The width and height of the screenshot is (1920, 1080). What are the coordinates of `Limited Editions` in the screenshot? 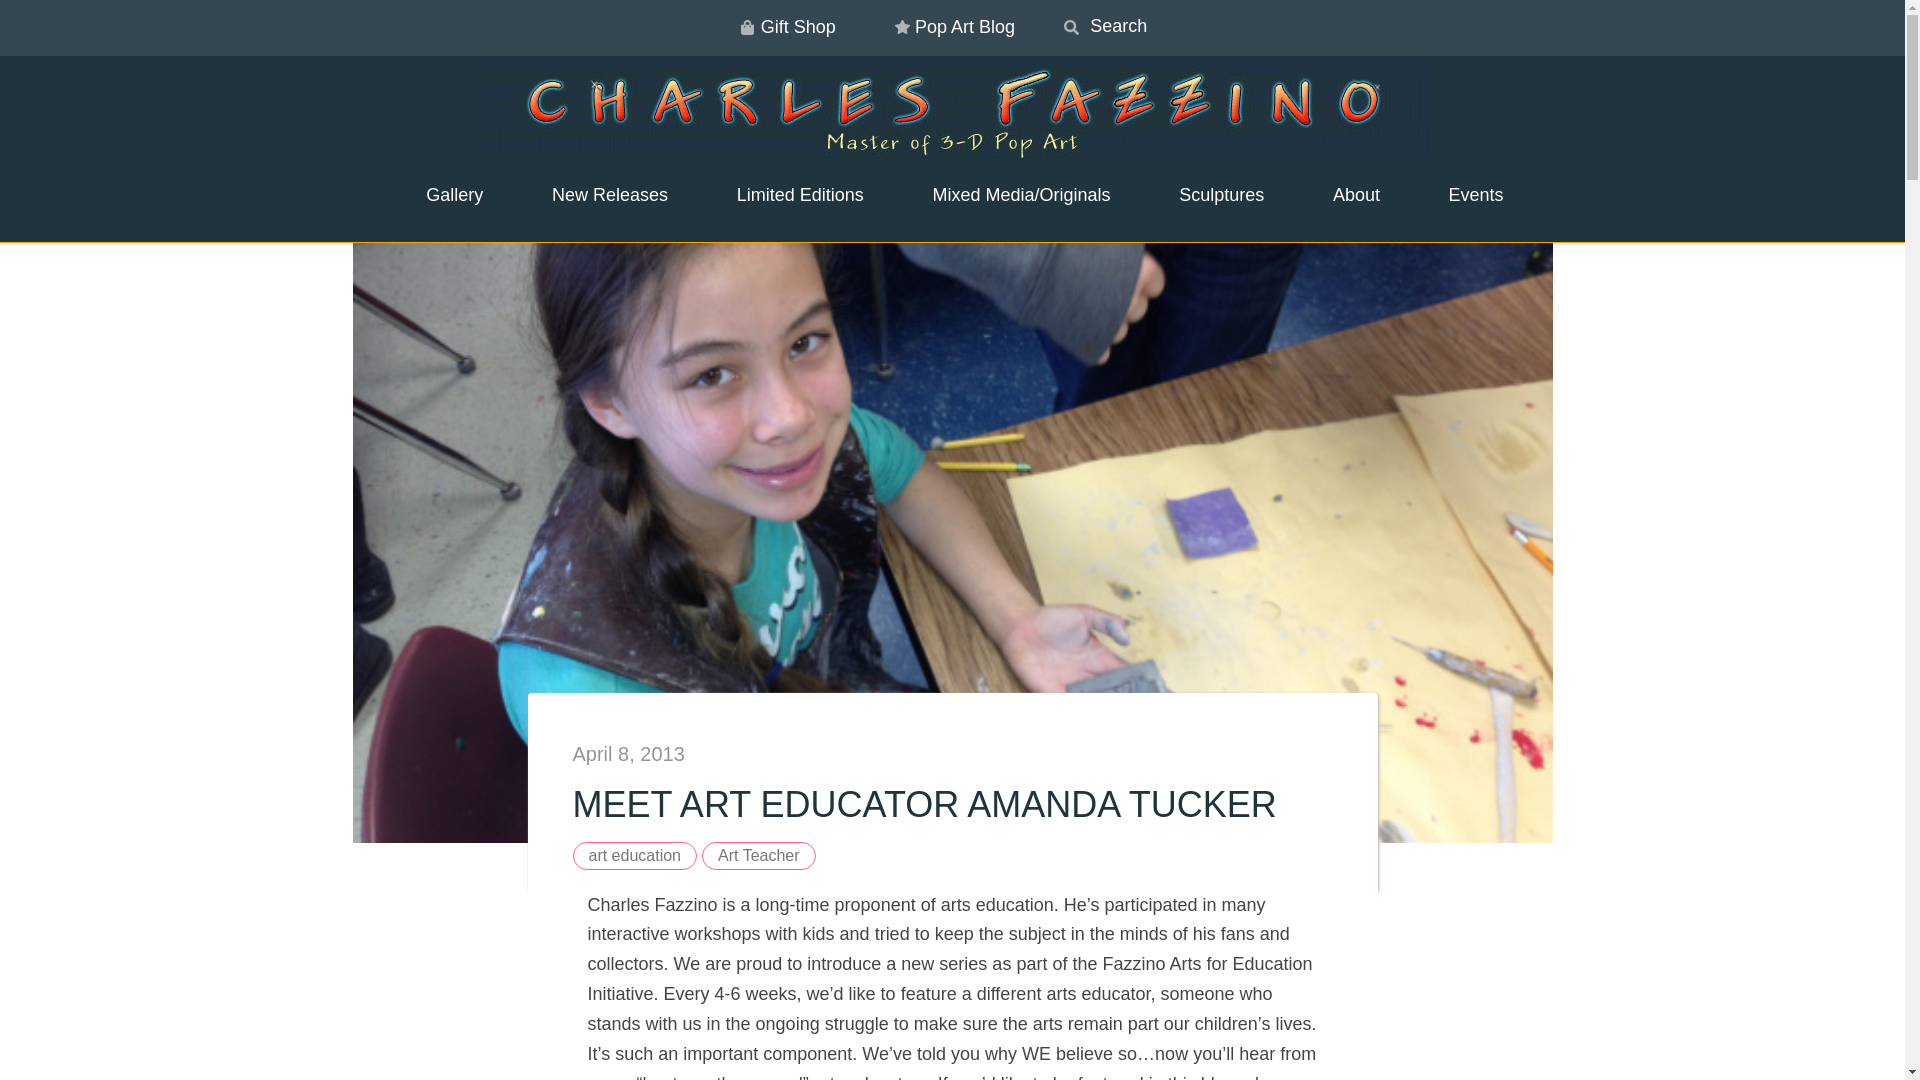 It's located at (788, 196).